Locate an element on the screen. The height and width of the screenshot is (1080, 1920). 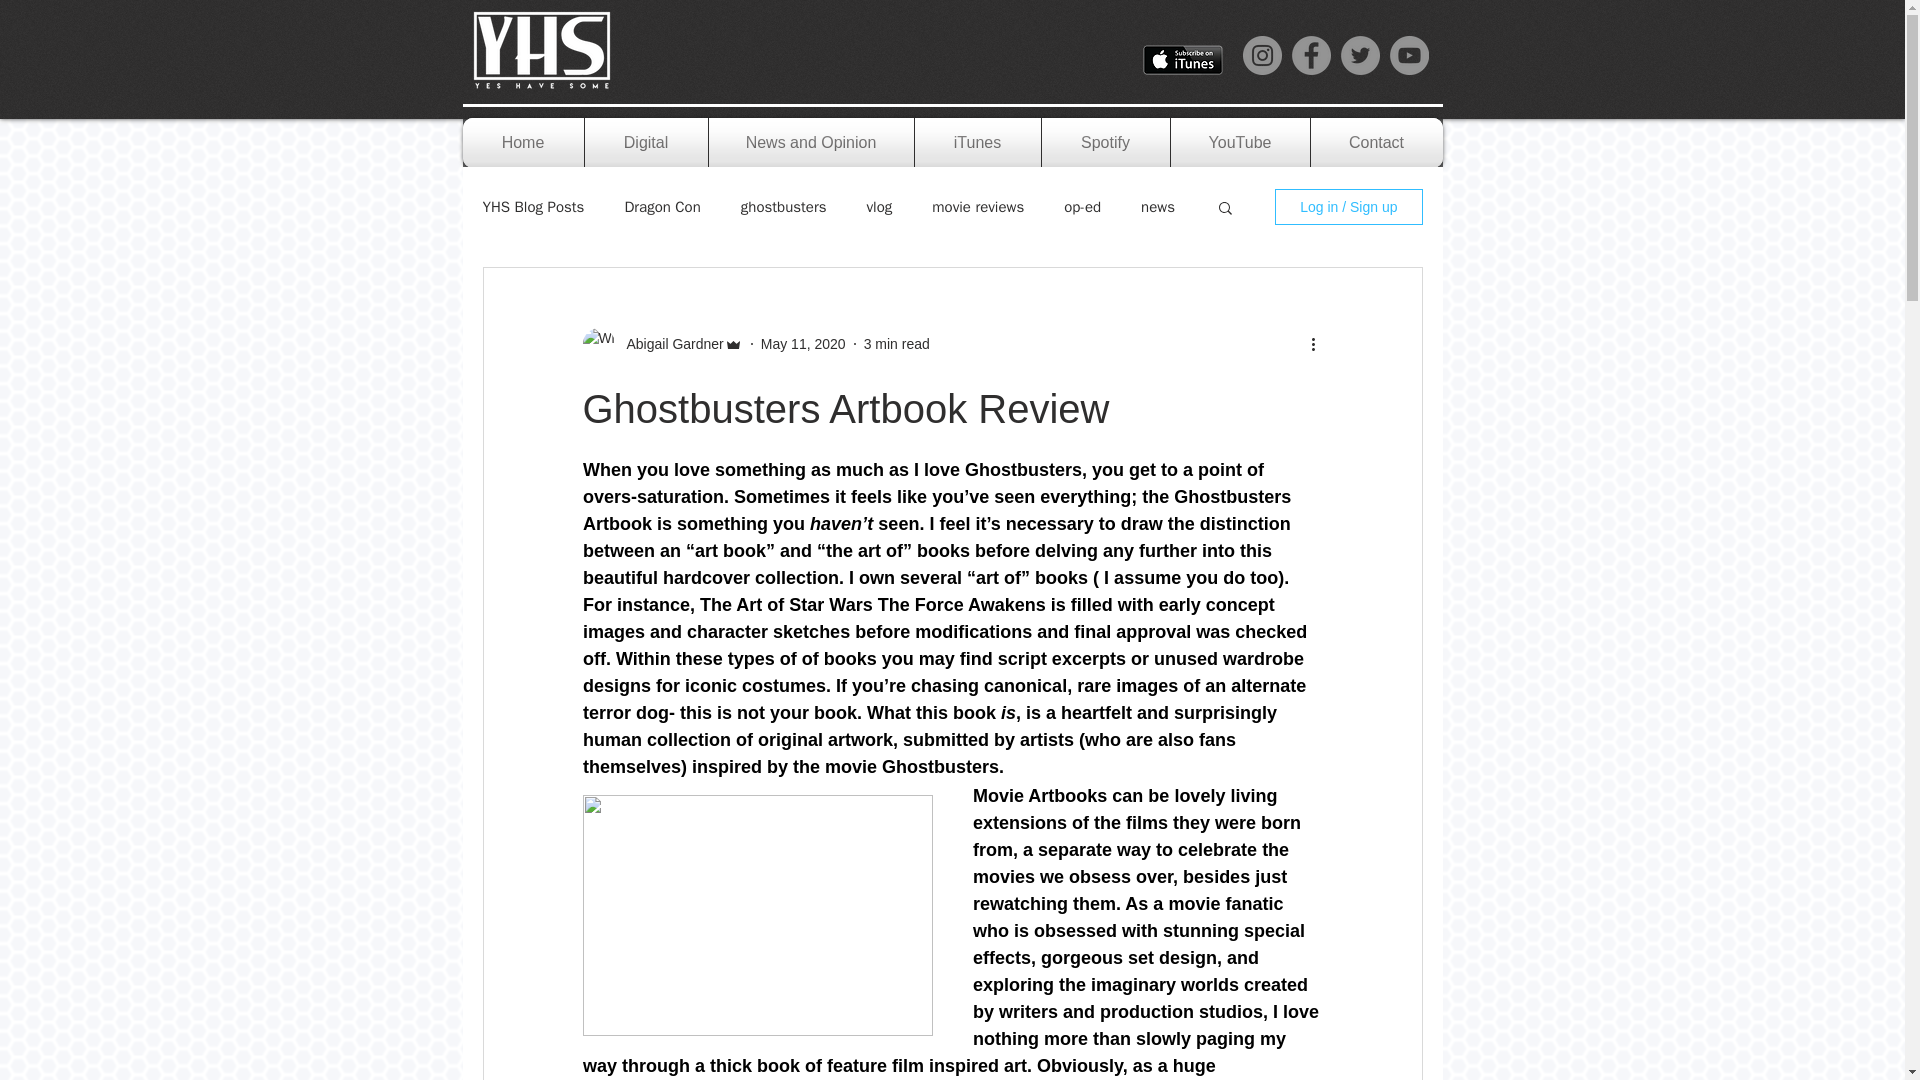
movie reviews is located at coordinates (977, 207).